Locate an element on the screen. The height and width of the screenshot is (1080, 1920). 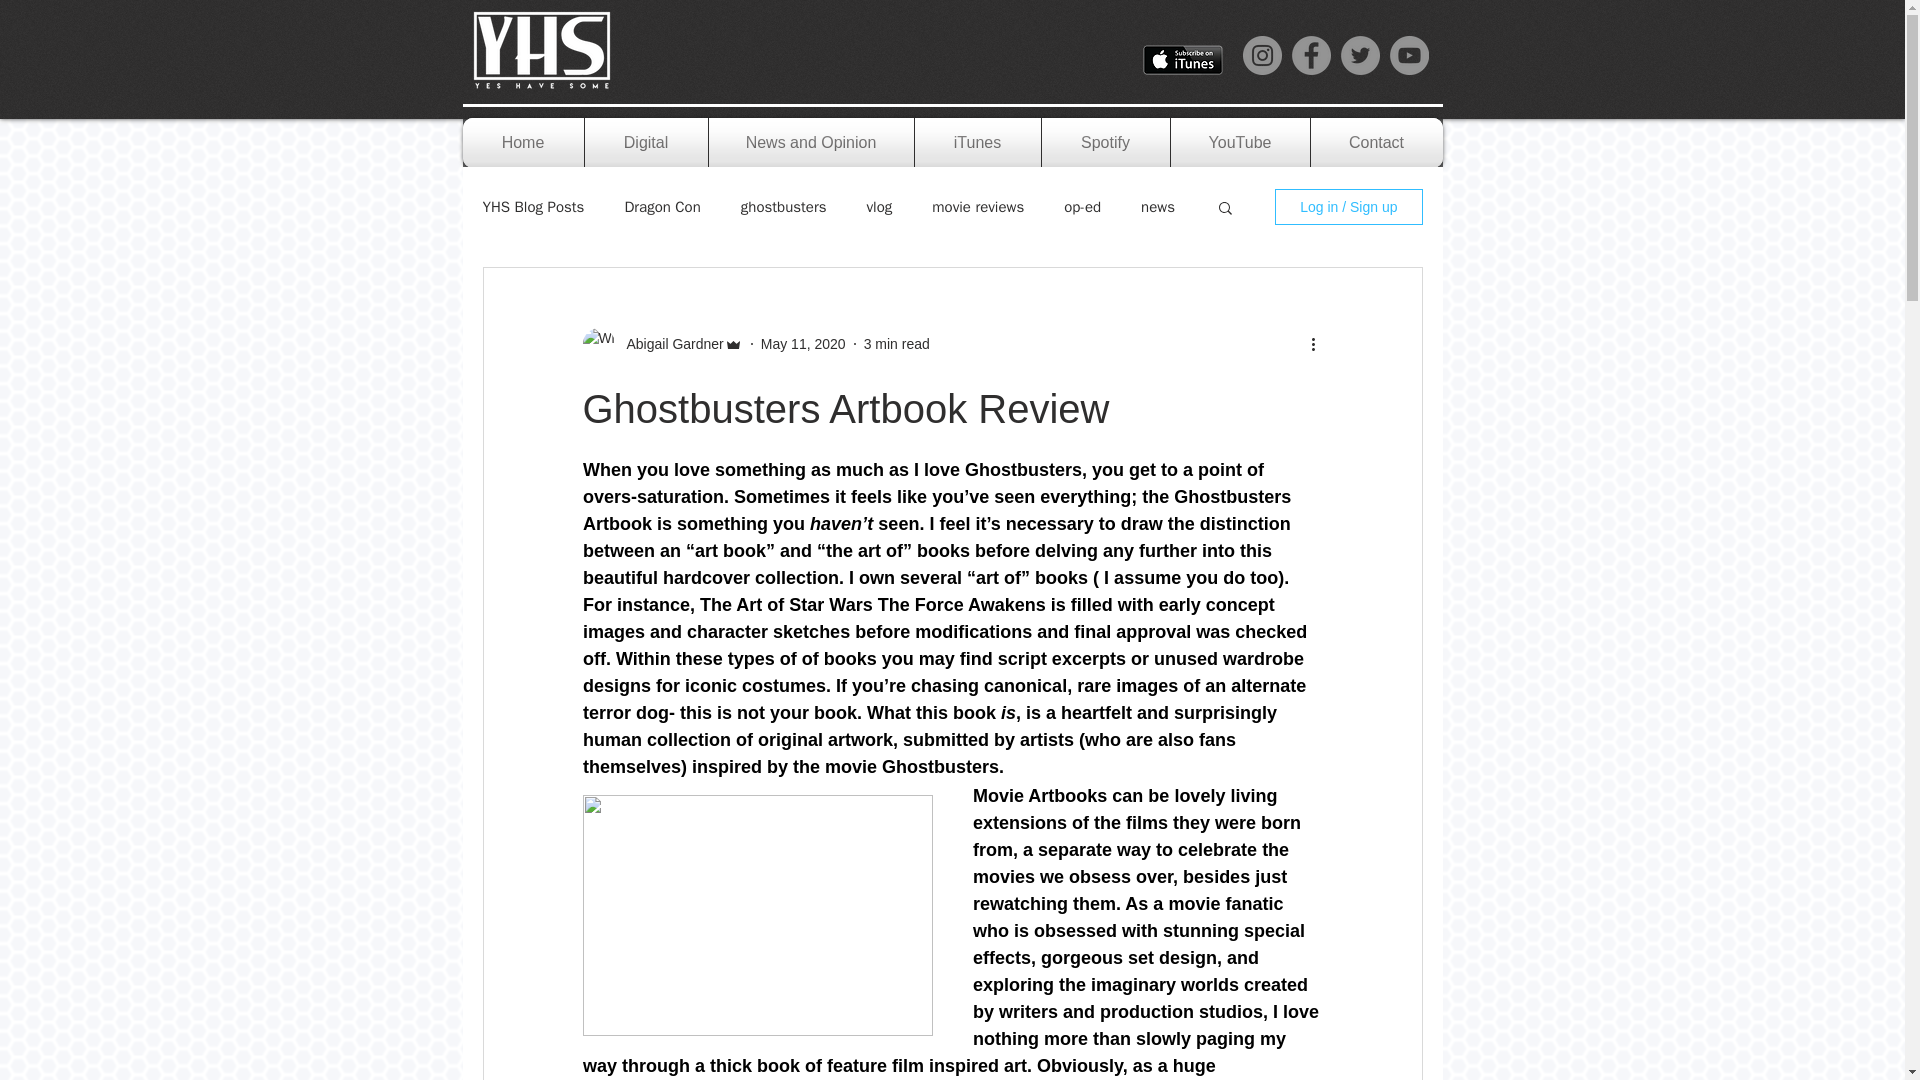
movie reviews is located at coordinates (977, 207).